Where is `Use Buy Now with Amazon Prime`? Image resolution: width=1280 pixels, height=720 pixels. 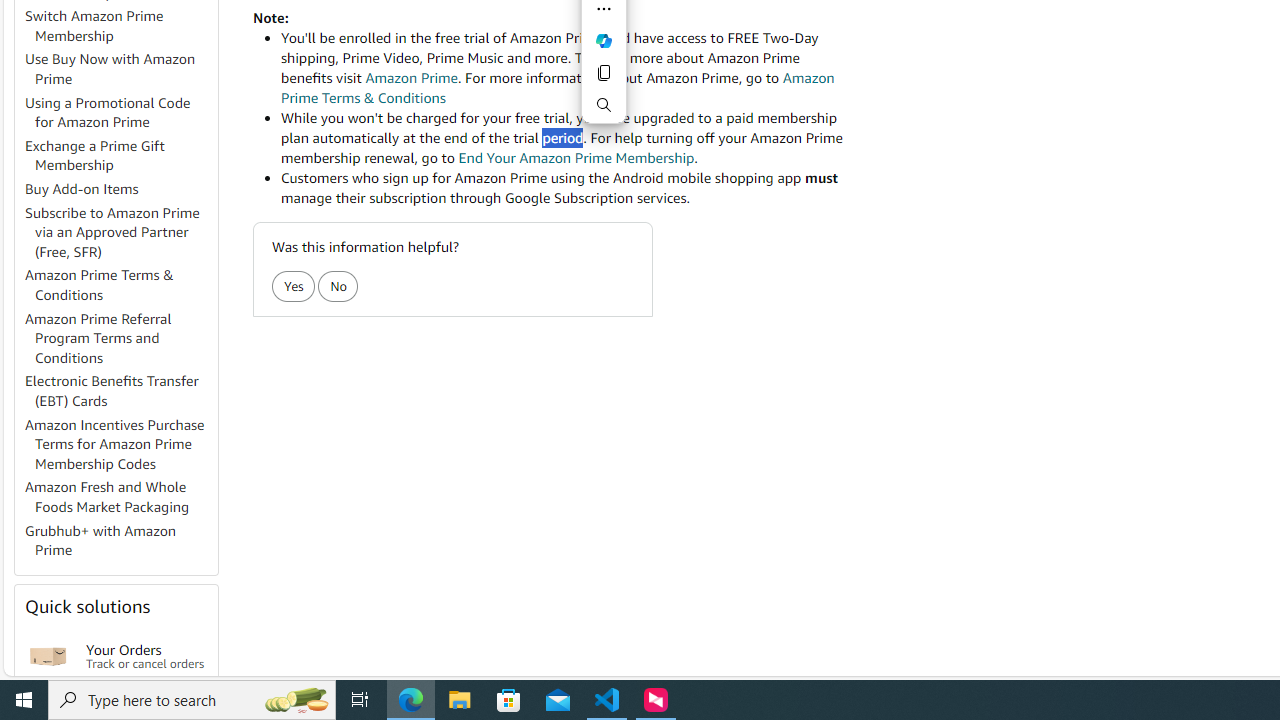 Use Buy Now with Amazon Prime is located at coordinates (110, 69).